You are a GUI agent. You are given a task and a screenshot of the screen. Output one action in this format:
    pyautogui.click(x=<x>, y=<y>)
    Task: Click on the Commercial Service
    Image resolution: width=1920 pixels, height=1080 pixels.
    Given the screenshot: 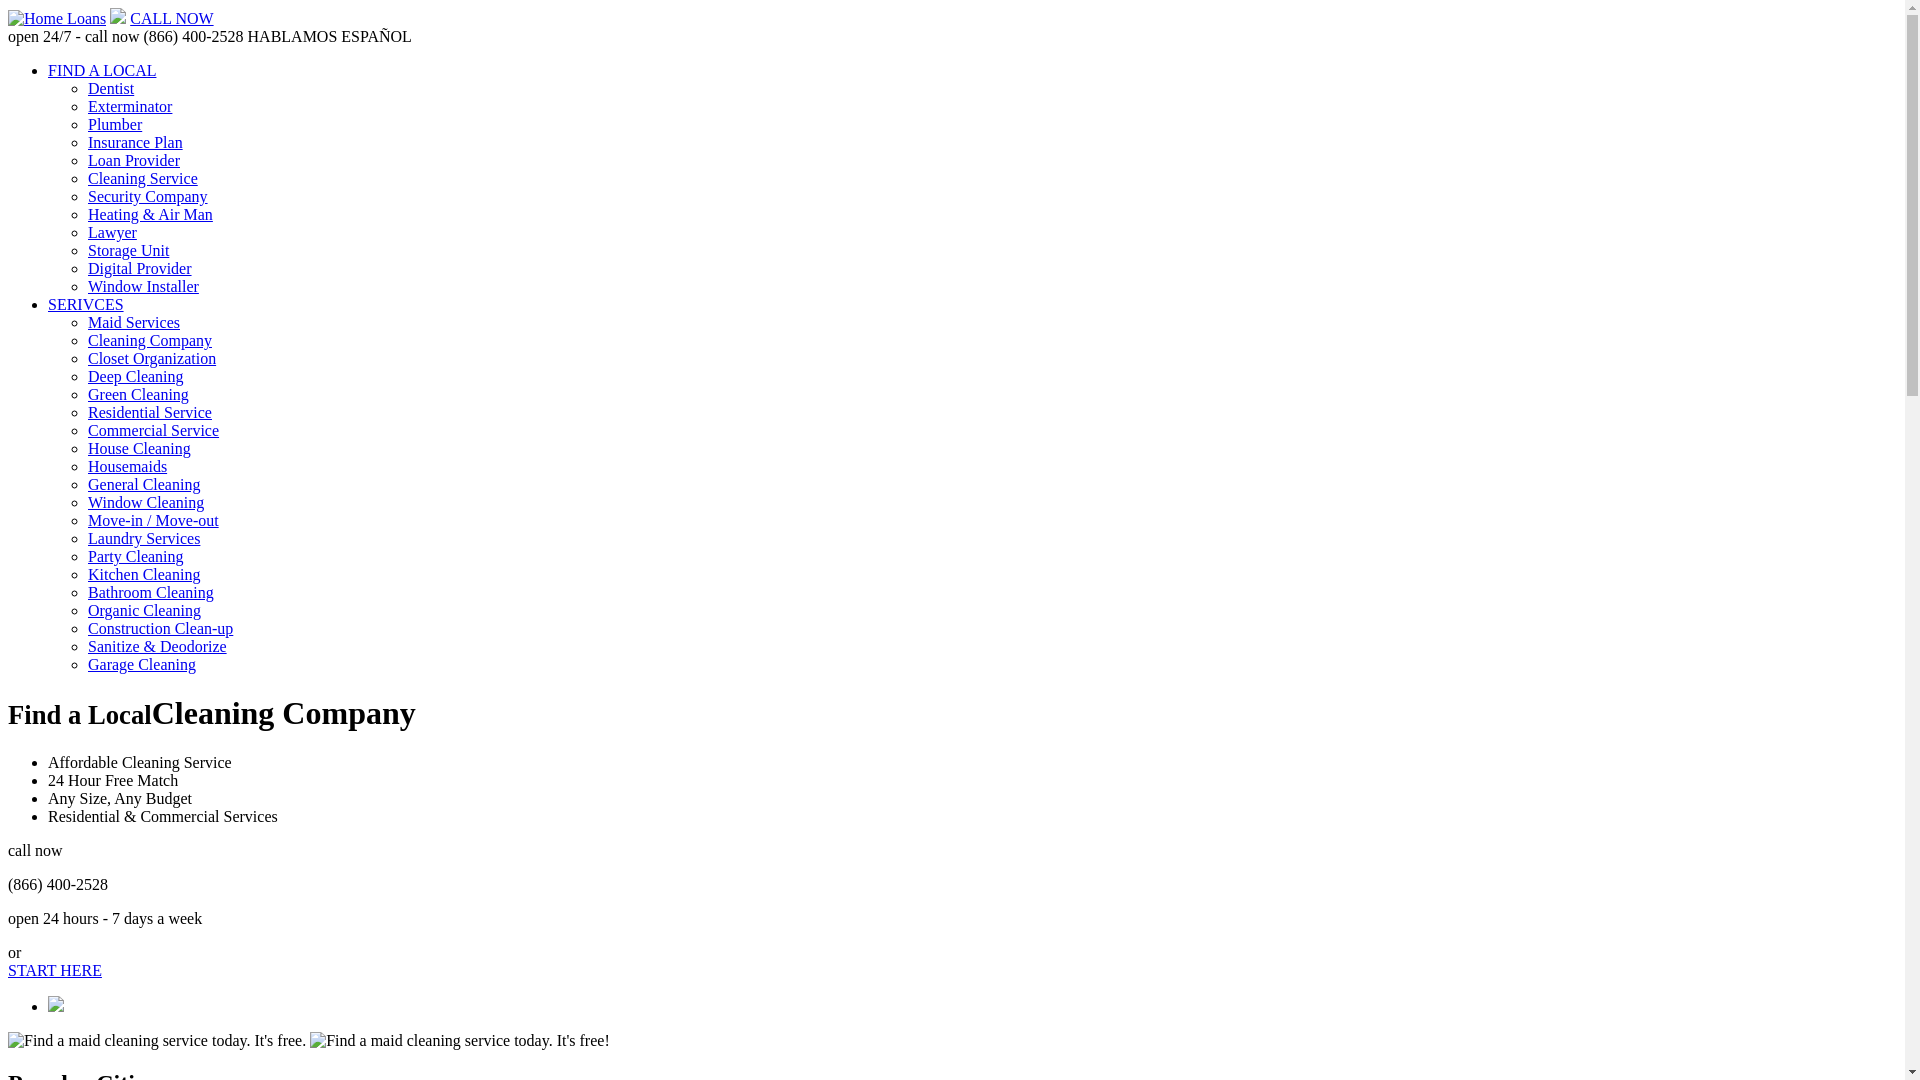 What is the action you would take?
    pyautogui.click(x=154, y=430)
    